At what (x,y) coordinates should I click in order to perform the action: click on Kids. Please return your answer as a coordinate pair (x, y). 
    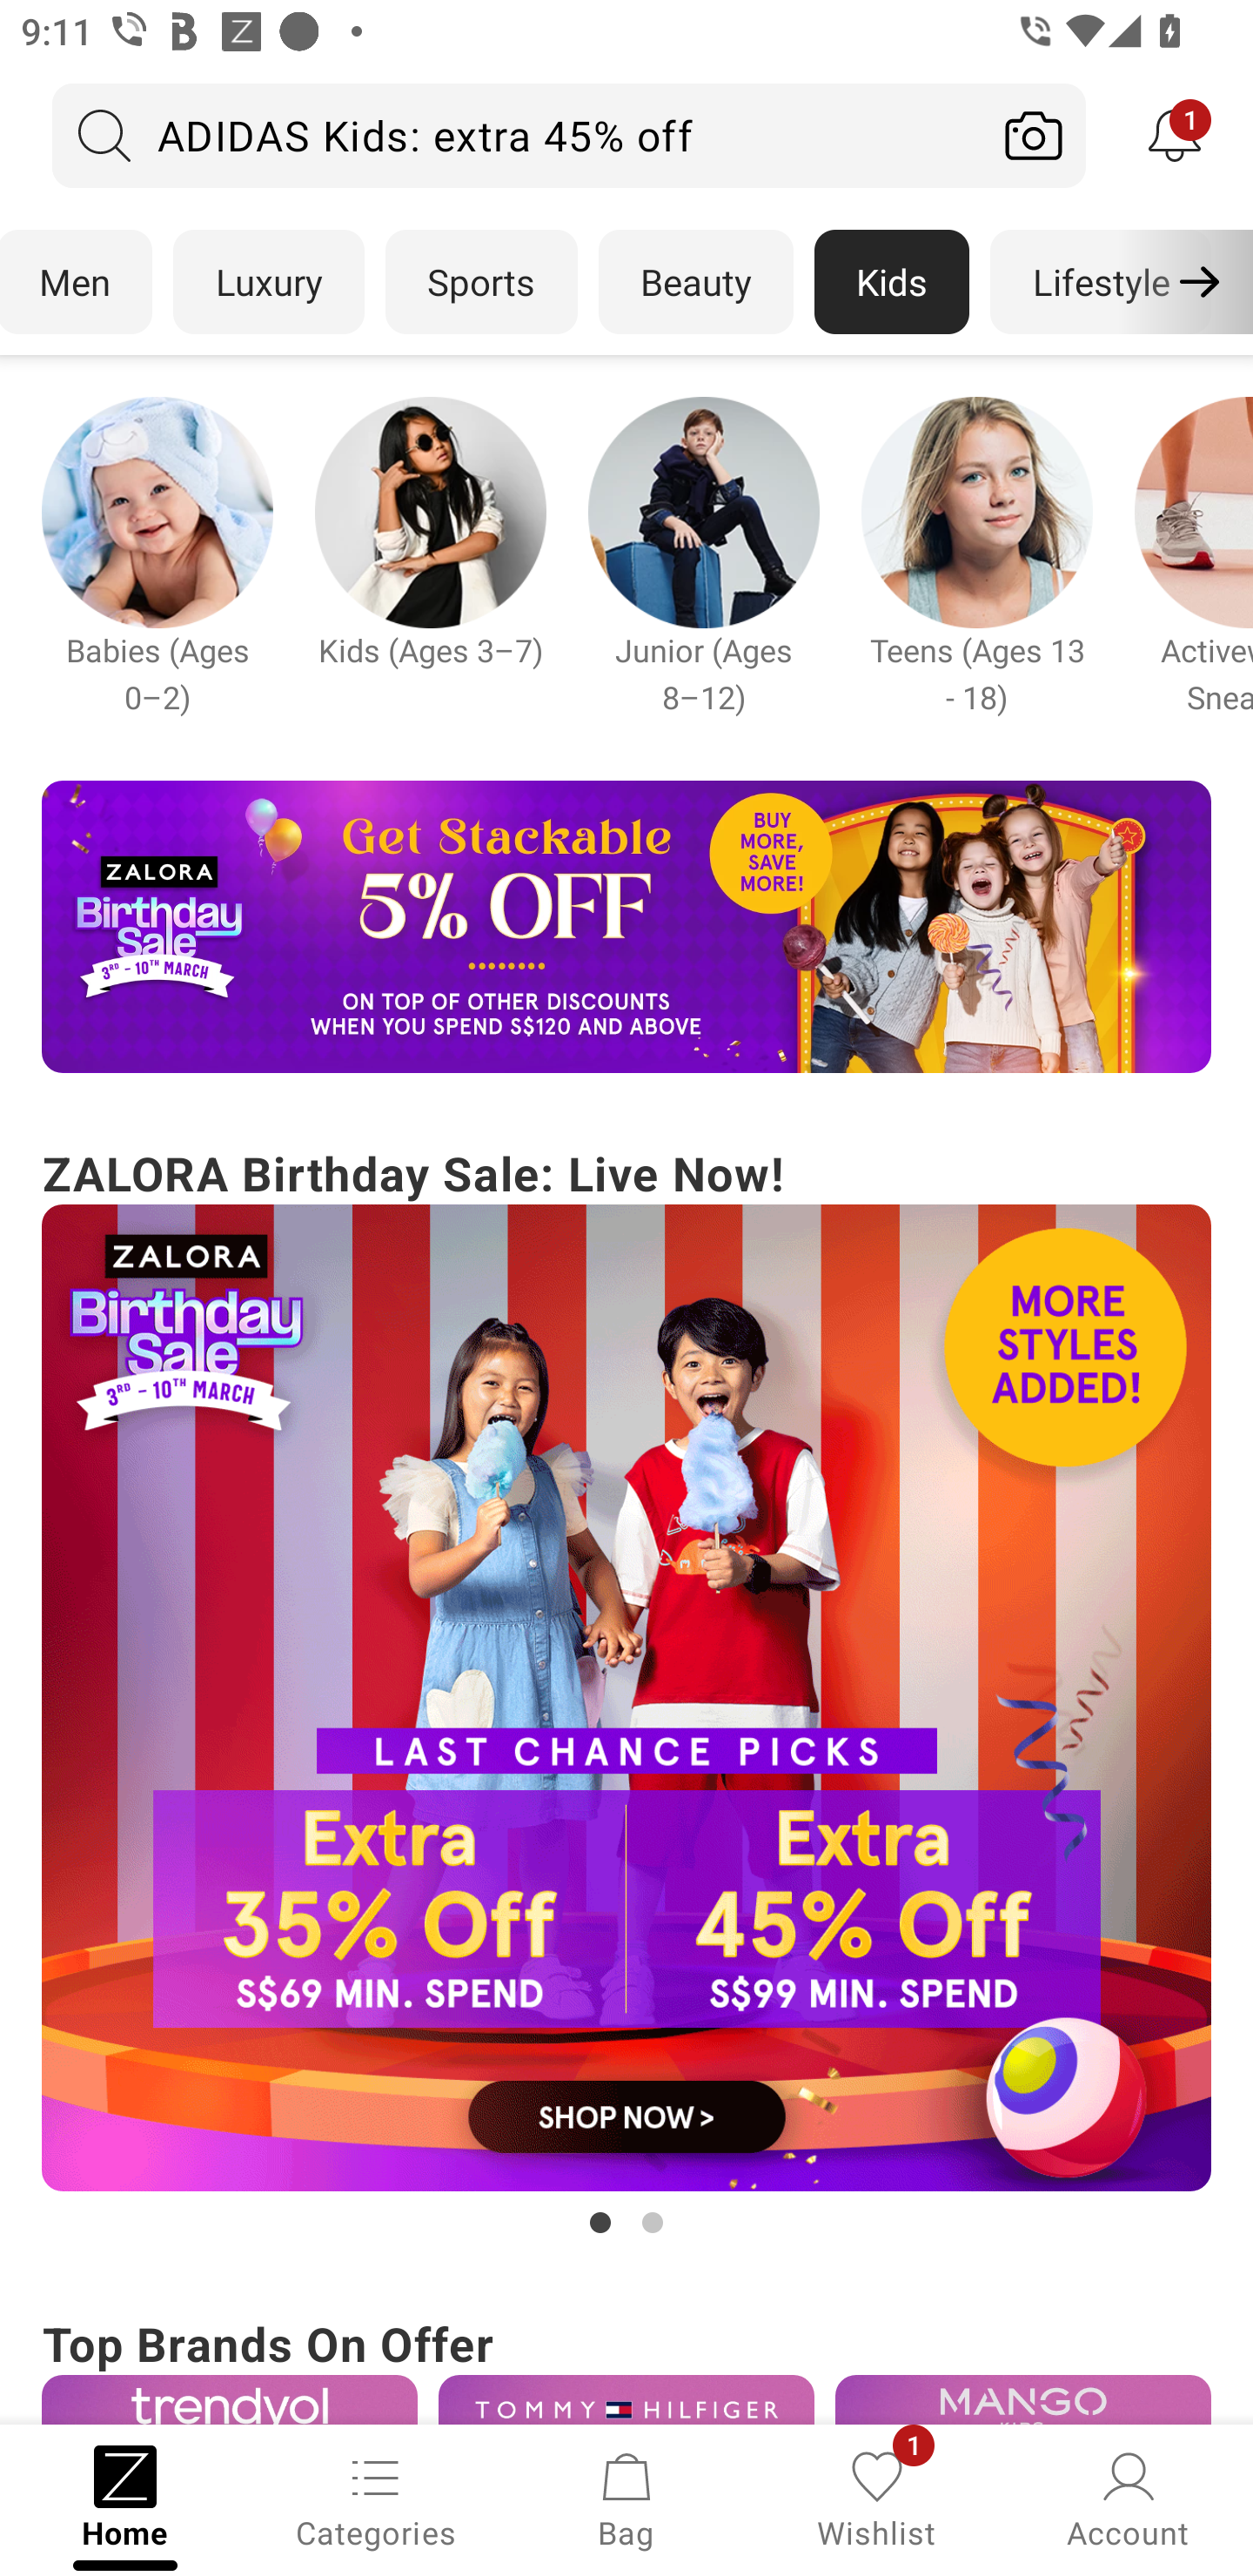
    Looking at the image, I should click on (892, 282).